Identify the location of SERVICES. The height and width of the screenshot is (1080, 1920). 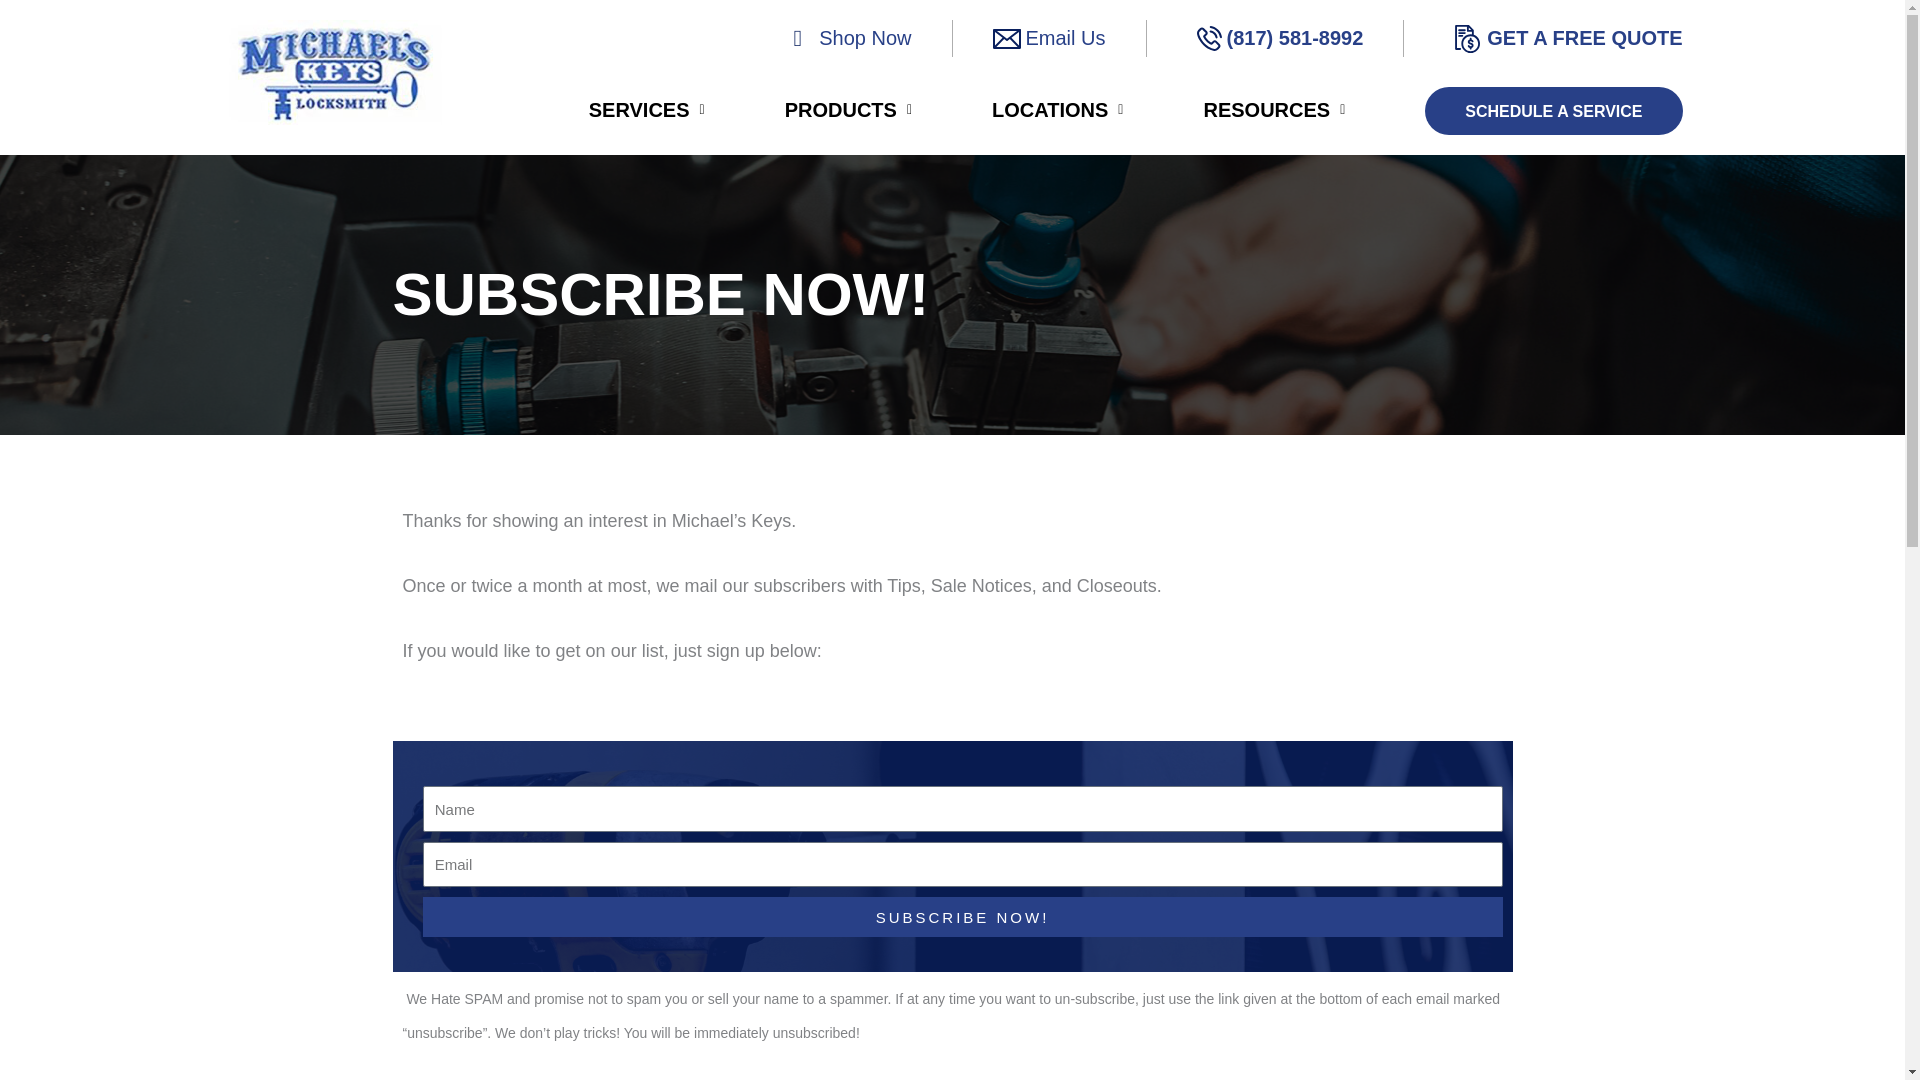
(646, 110).